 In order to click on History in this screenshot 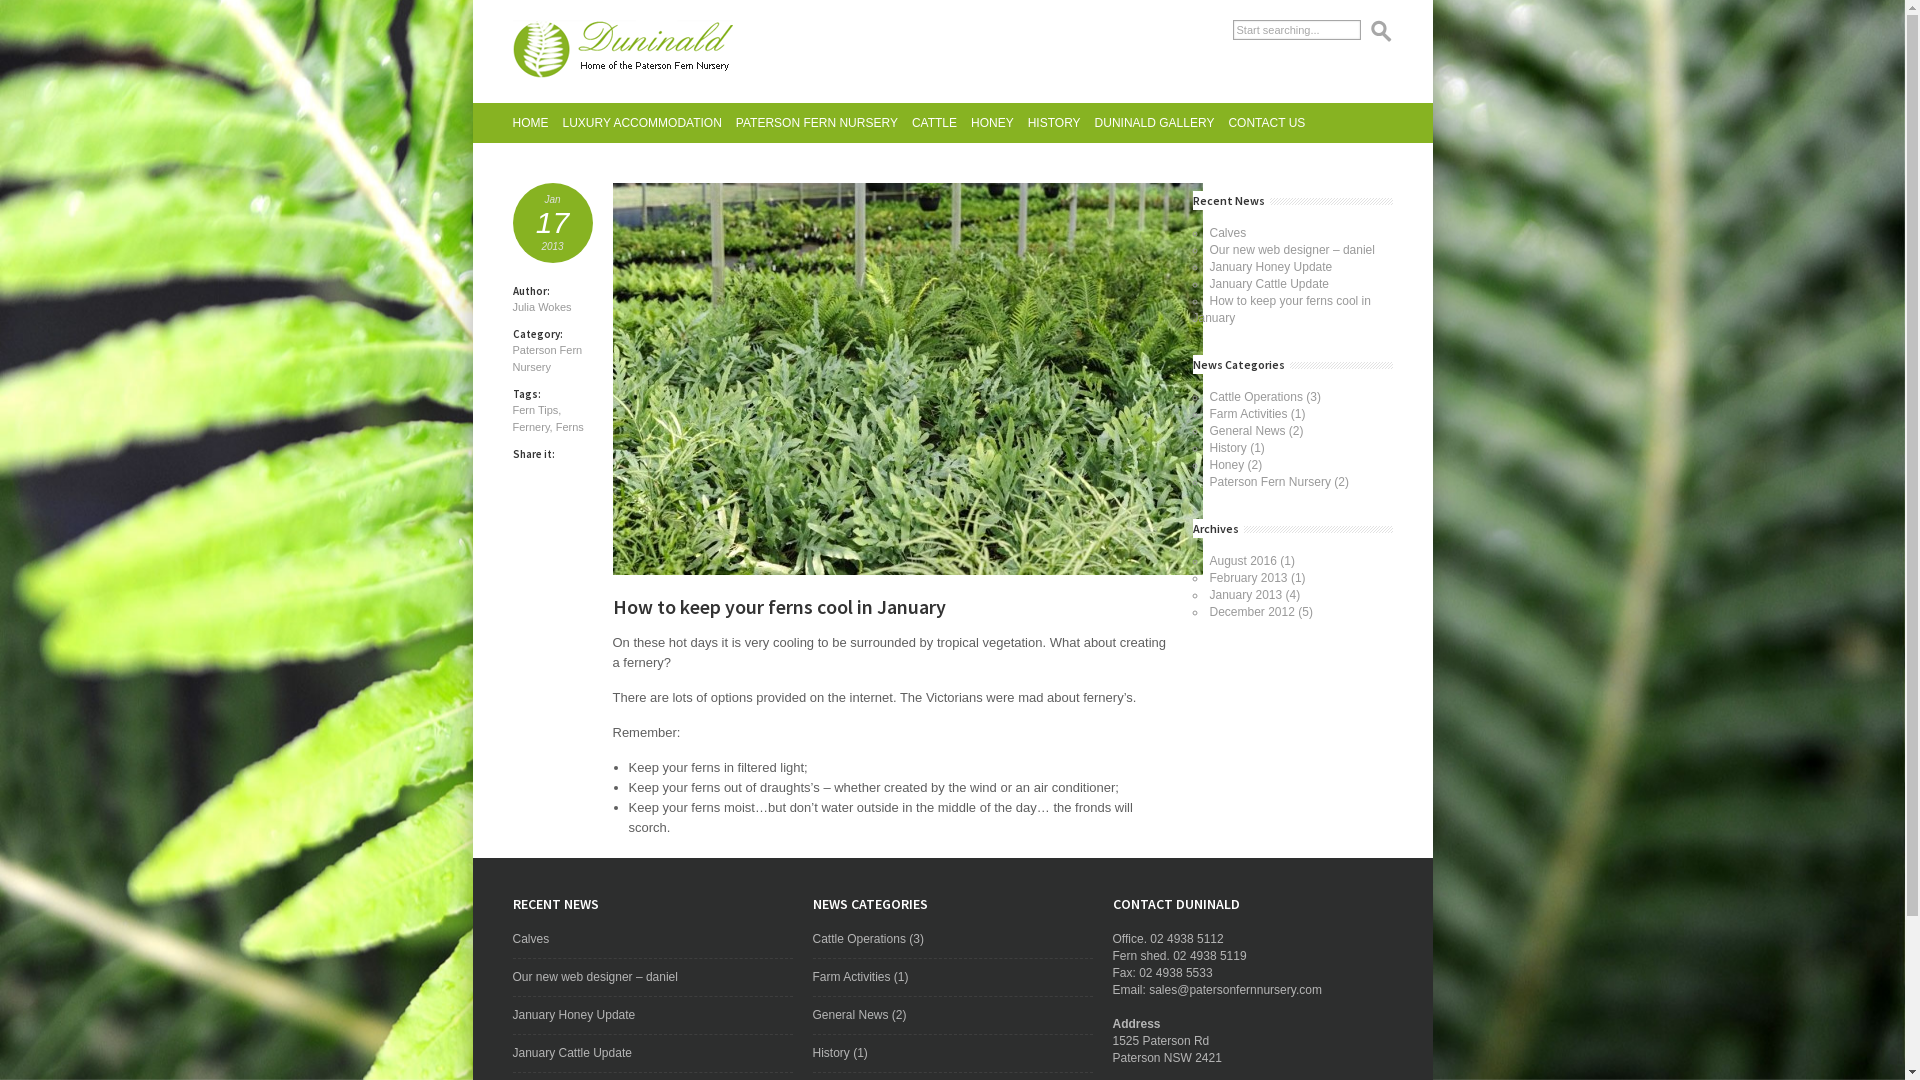, I will do `click(1228, 448)`.